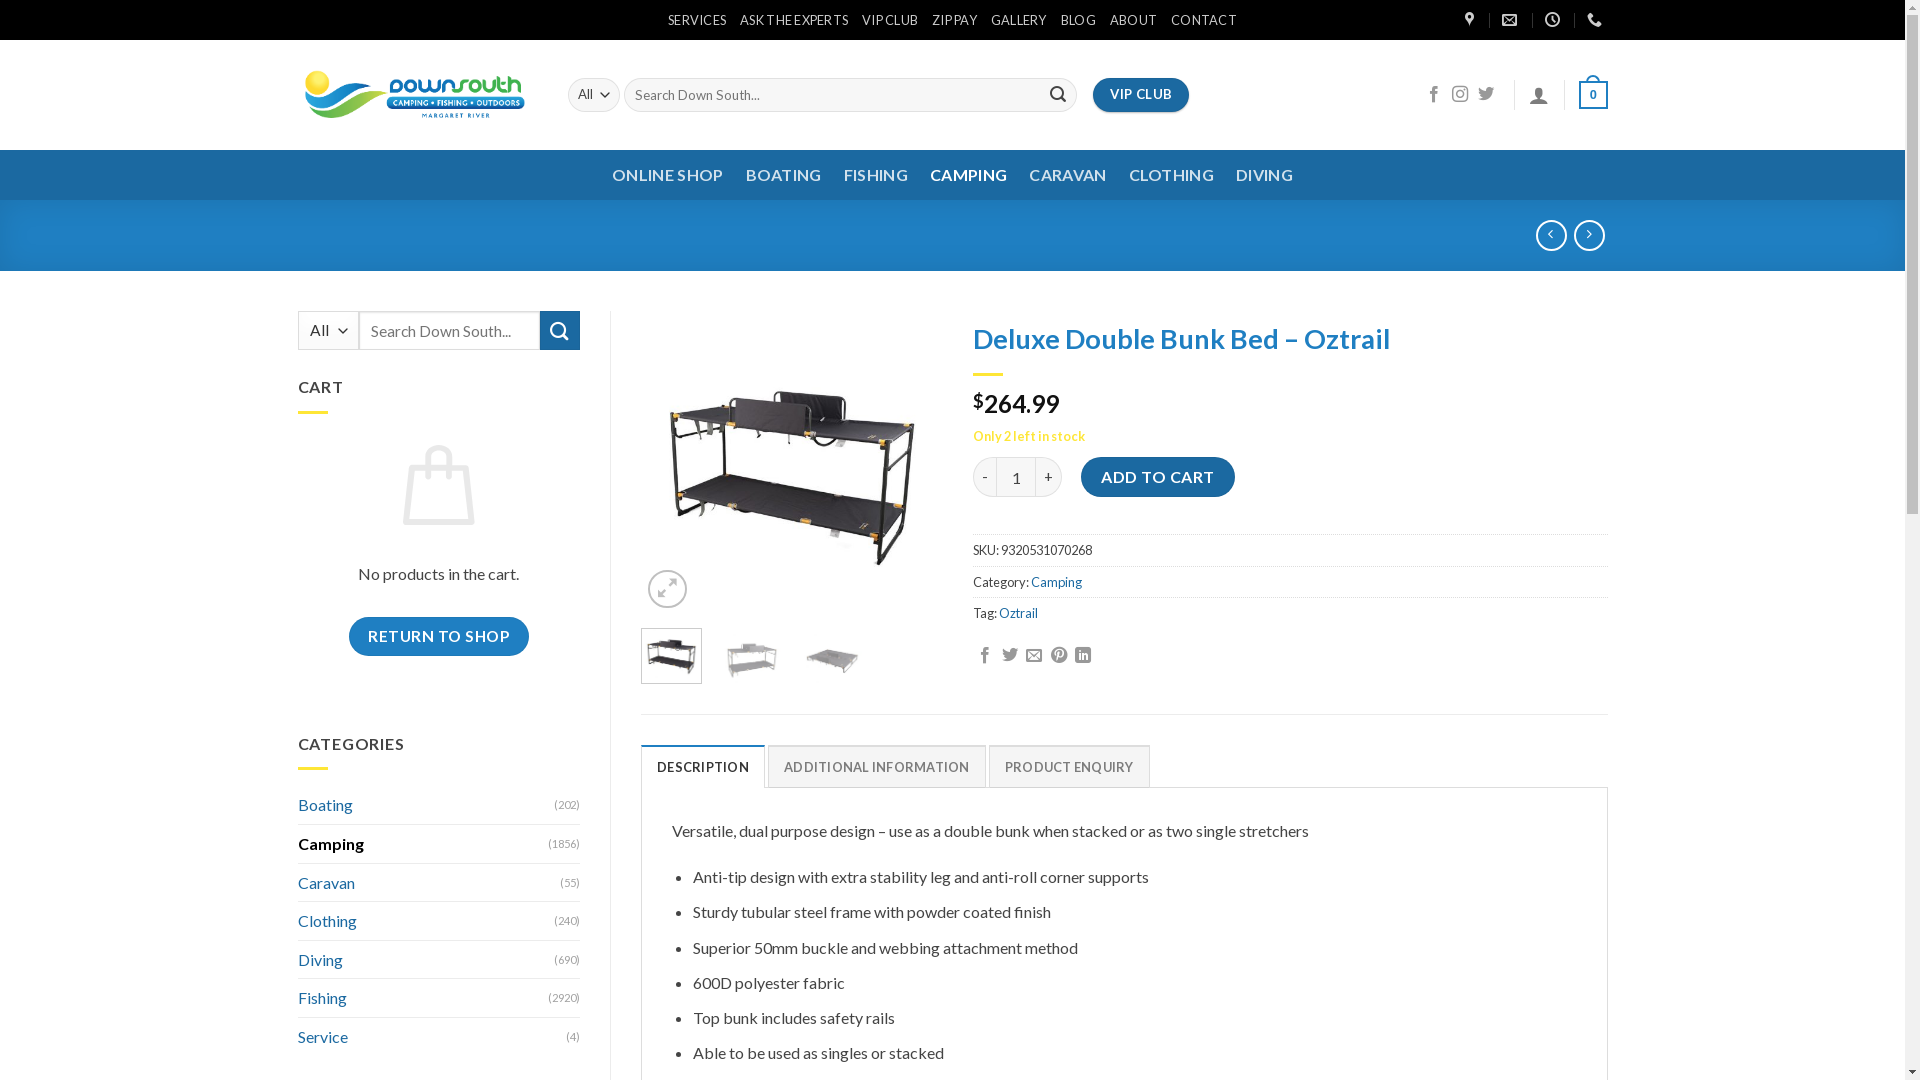  Describe the element at coordinates (1034, 656) in the screenshot. I see `Email to a Friend` at that location.